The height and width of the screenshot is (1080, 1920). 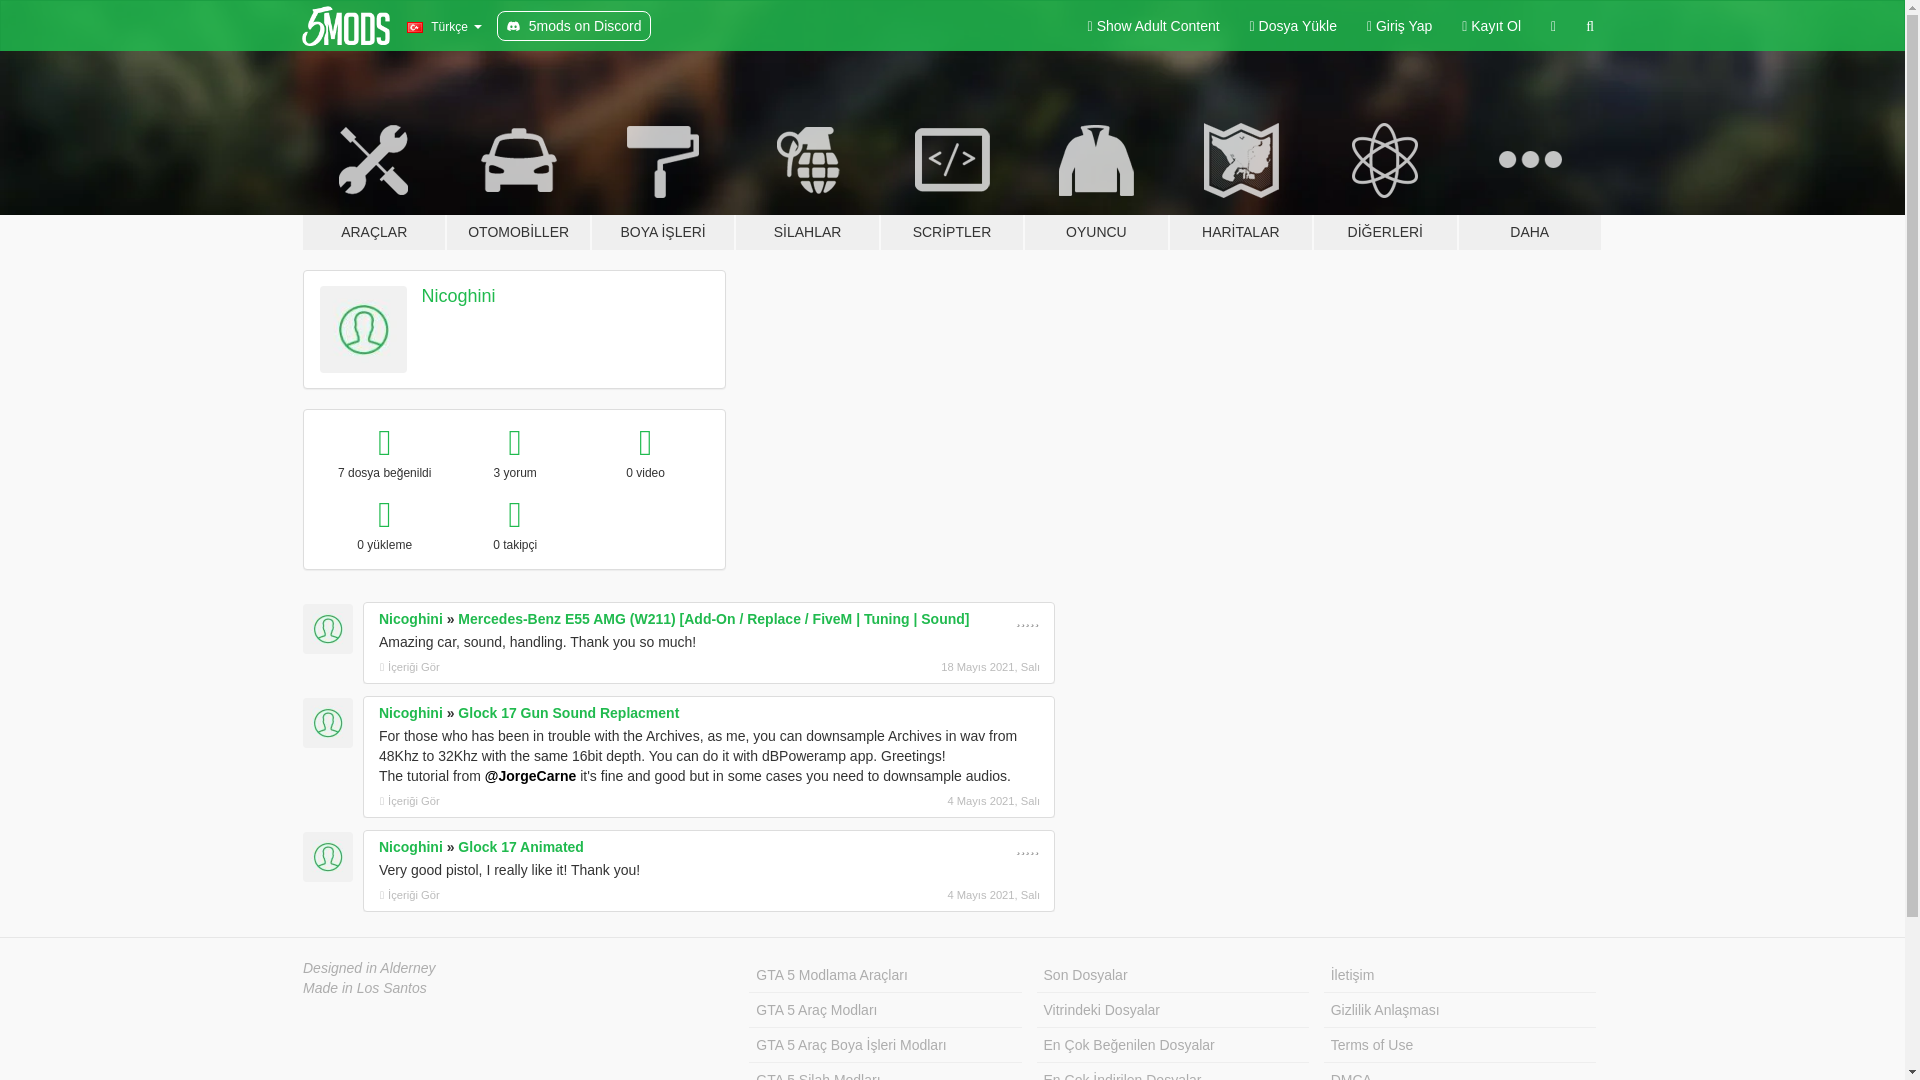 What do you see at coordinates (934, 894) in the screenshot?
I see `Sal 04.May.21 02:26` at bounding box center [934, 894].